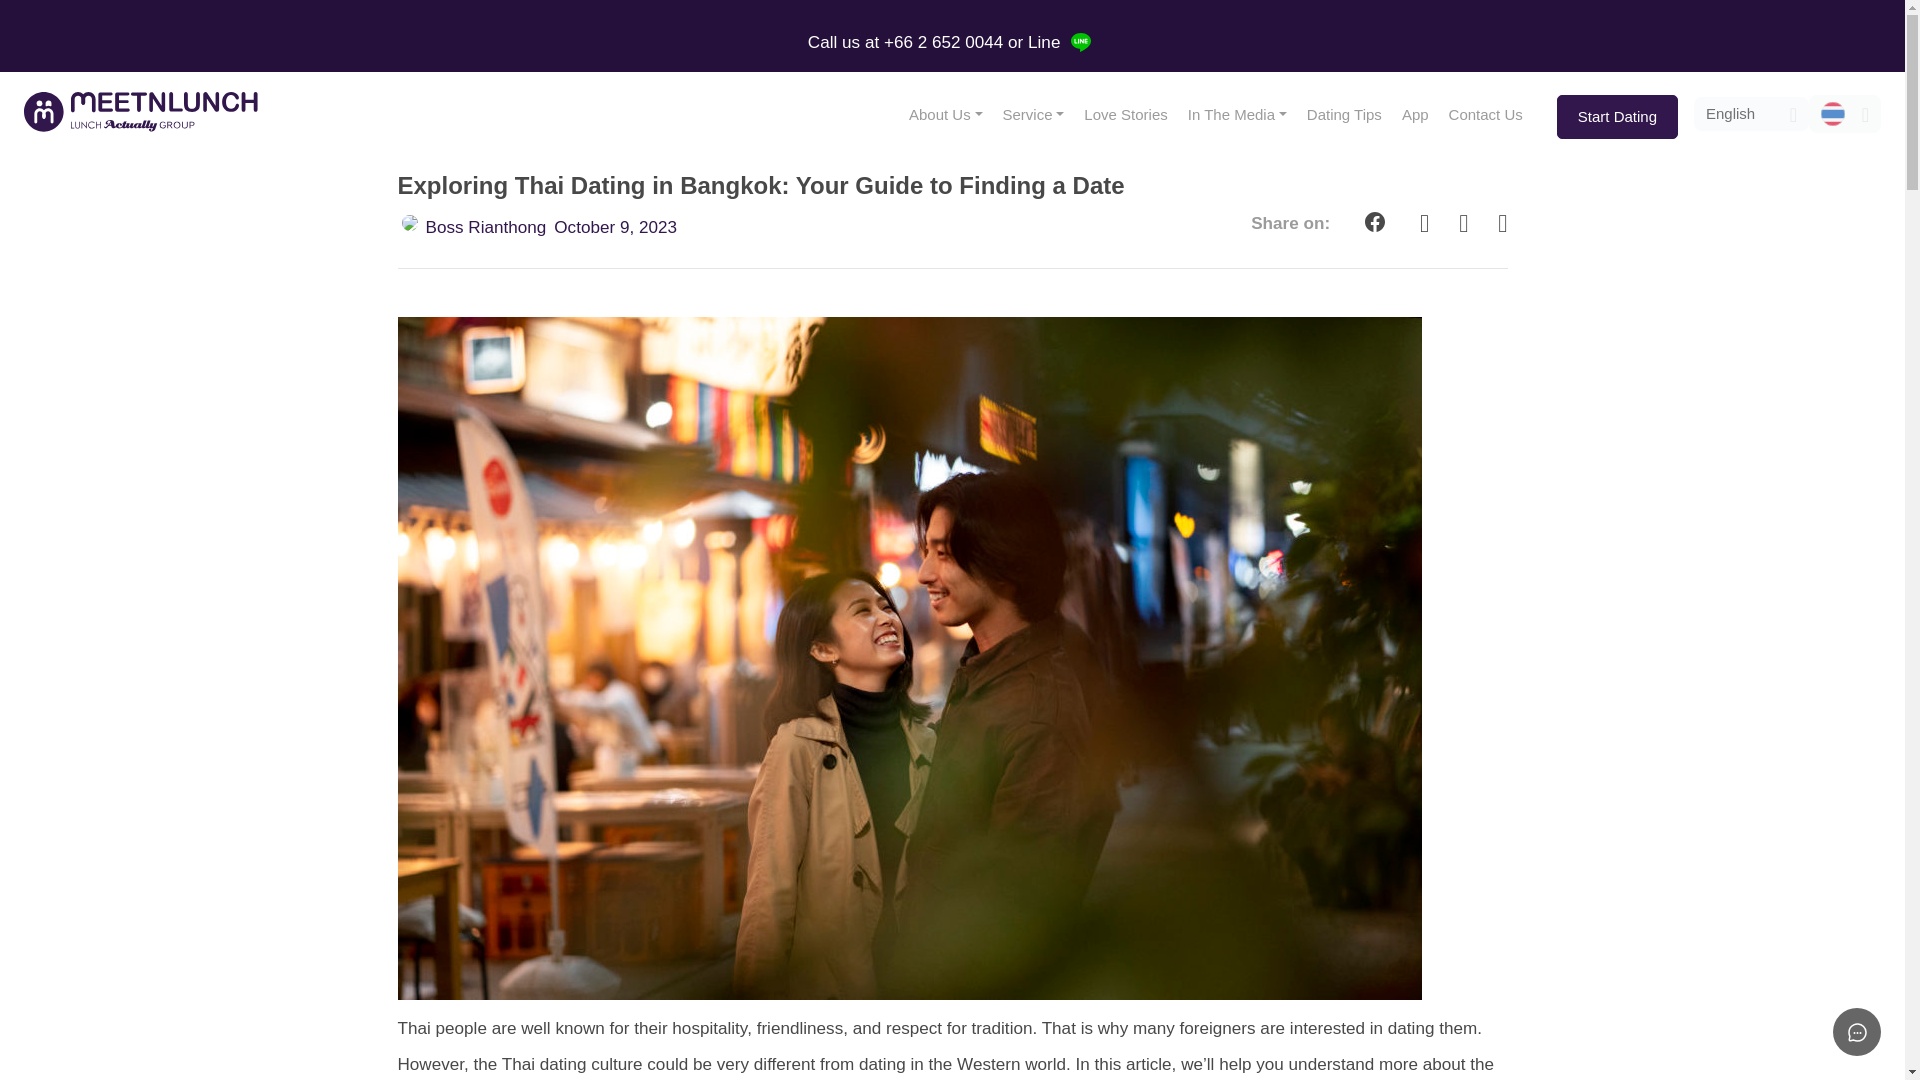  What do you see at coordinates (1844, 114) in the screenshot?
I see `Thailand` at bounding box center [1844, 114].